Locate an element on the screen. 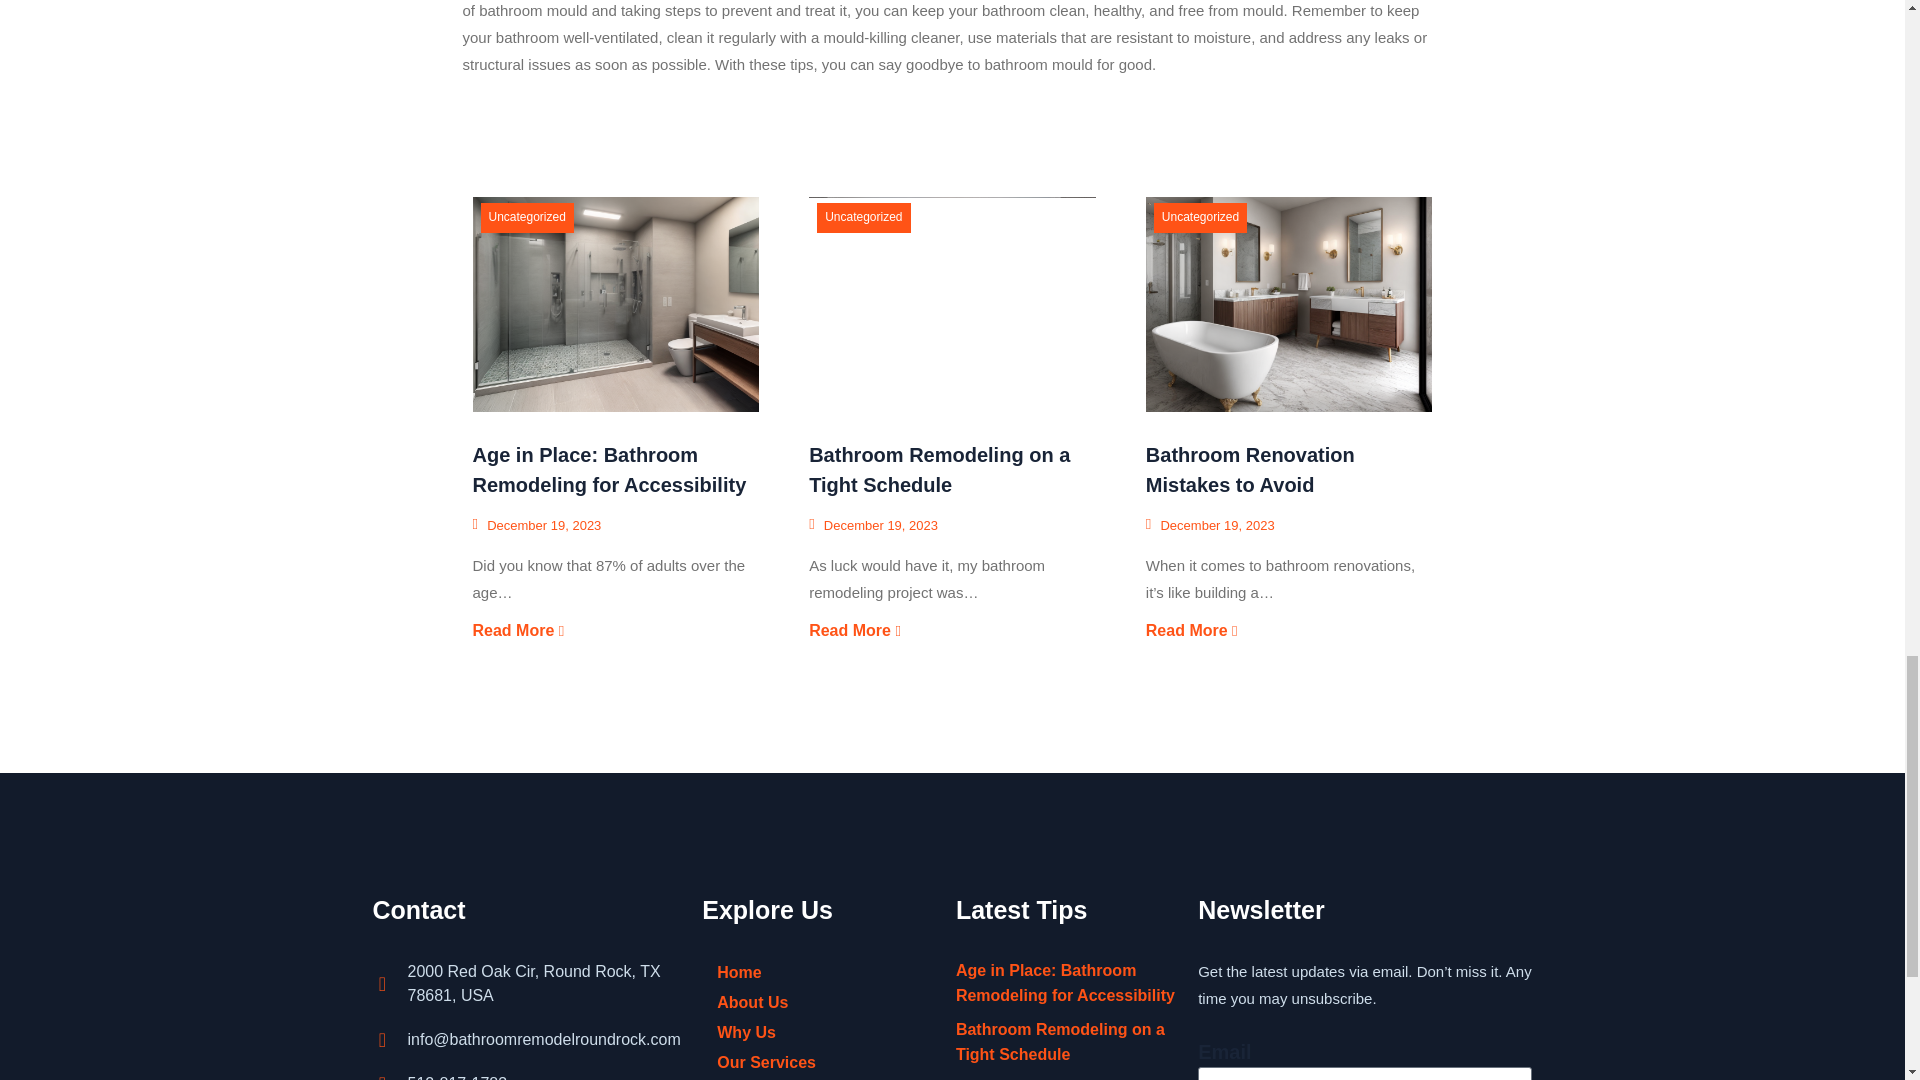 Image resolution: width=1920 pixels, height=1080 pixels. Bathroom Remodeling on a Tight Schedule is located at coordinates (952, 304).